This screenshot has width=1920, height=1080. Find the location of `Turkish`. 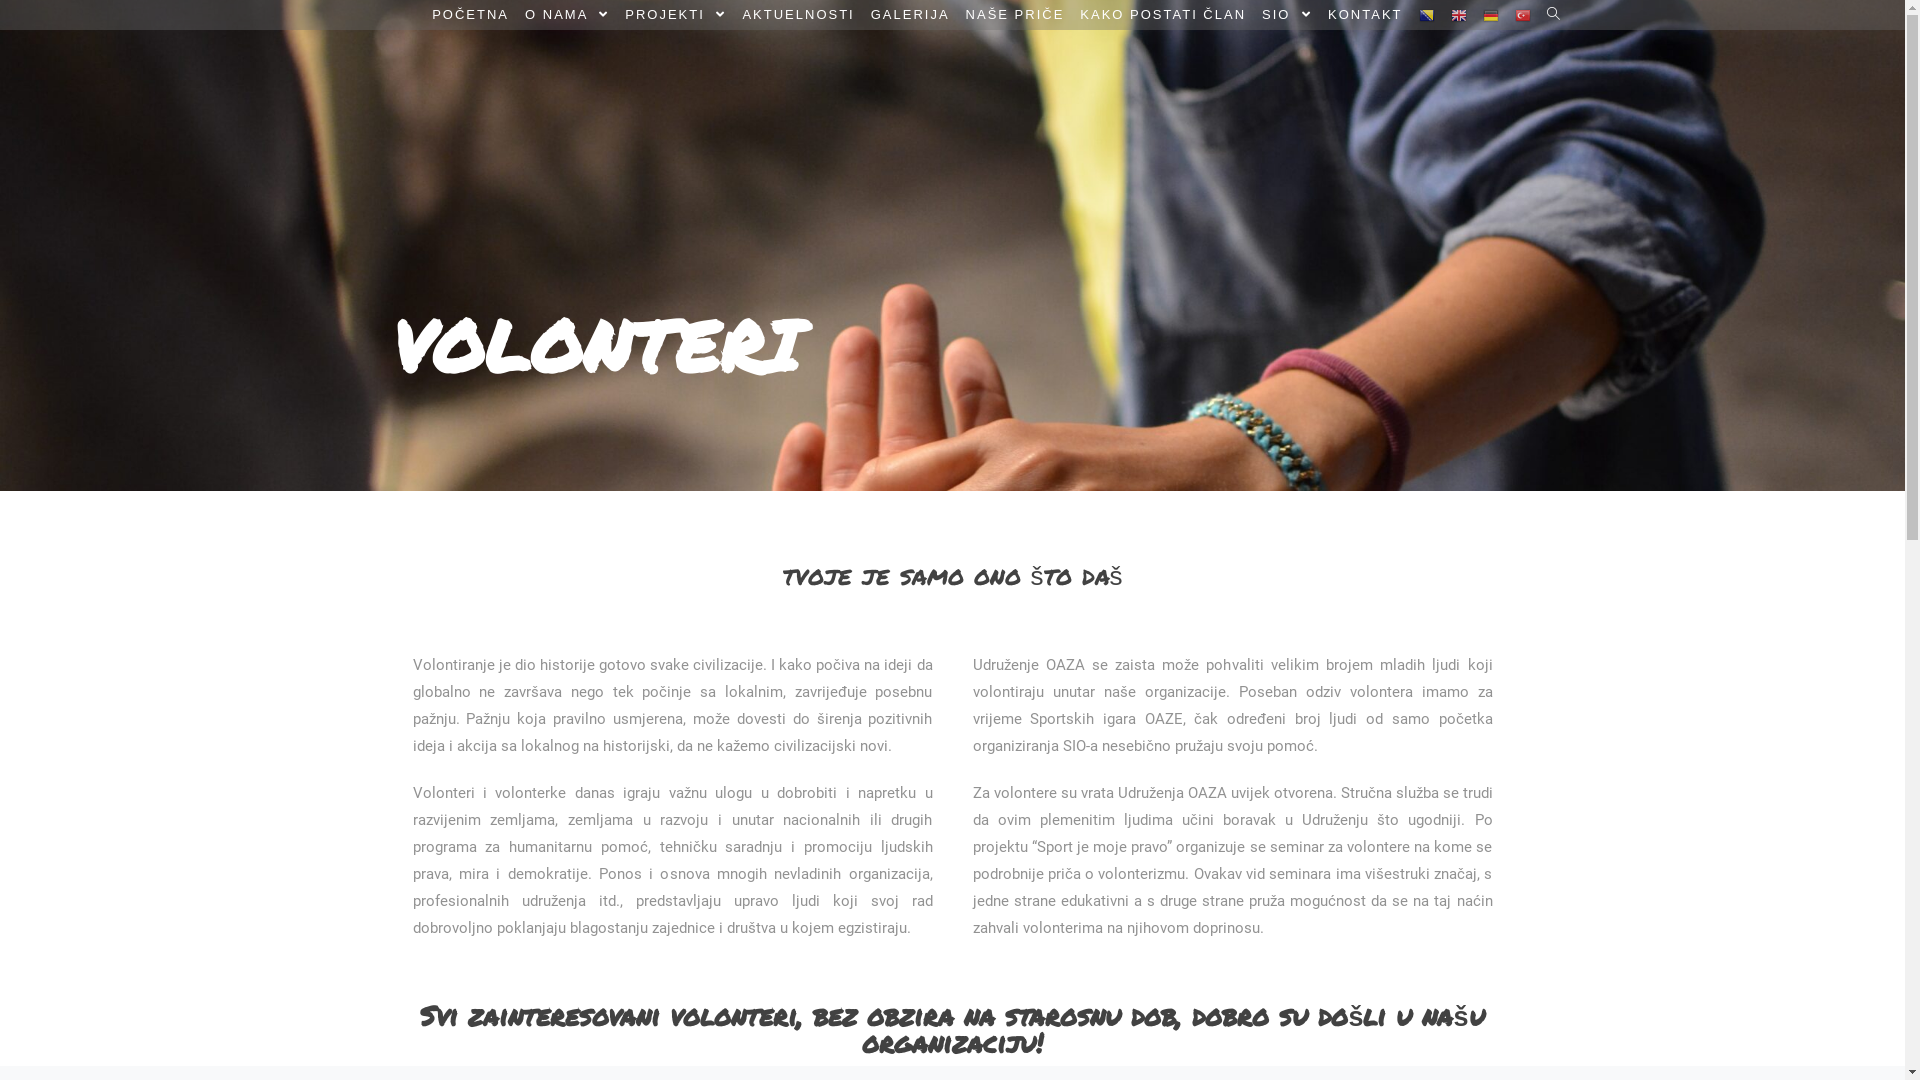

Turkish is located at coordinates (1522, 15).